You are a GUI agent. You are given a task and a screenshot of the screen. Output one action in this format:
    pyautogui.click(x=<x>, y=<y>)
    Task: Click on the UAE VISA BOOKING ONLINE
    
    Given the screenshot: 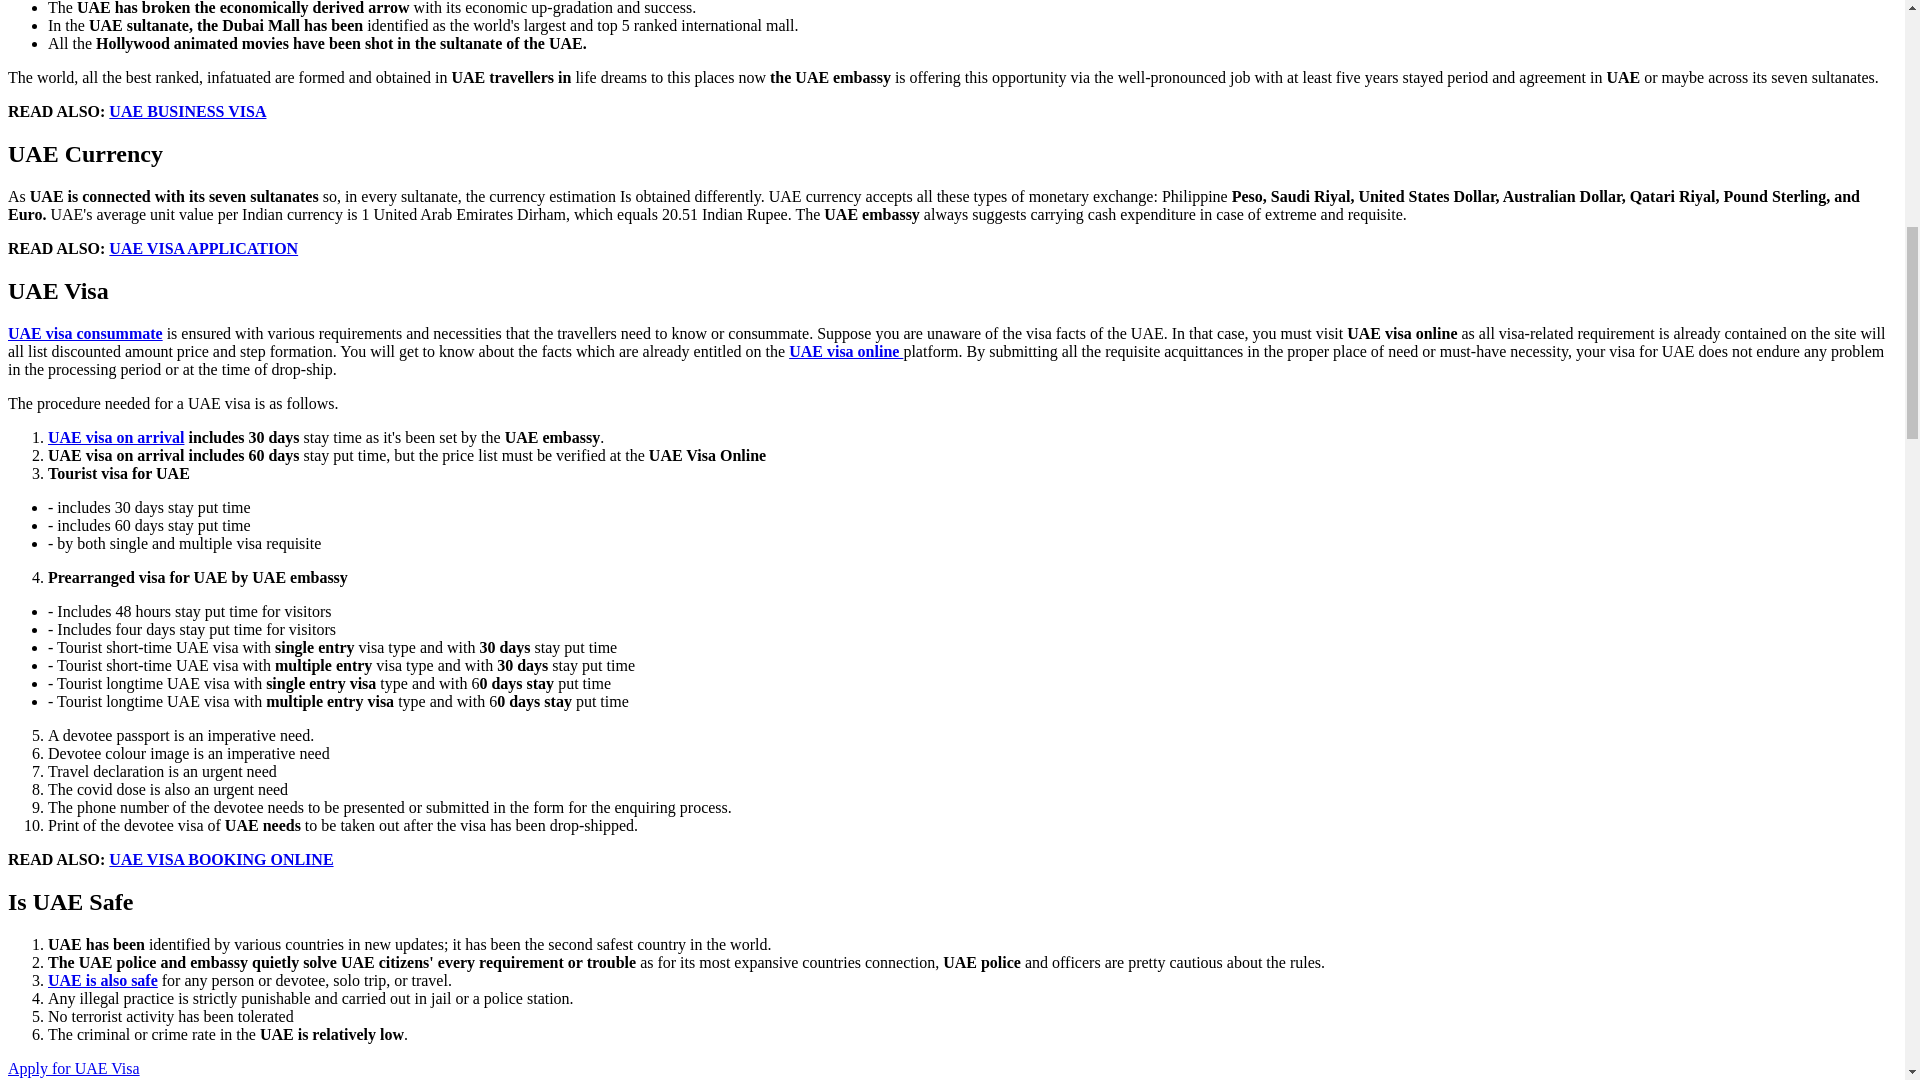 What is the action you would take?
    pyautogui.click(x=220, y=860)
    